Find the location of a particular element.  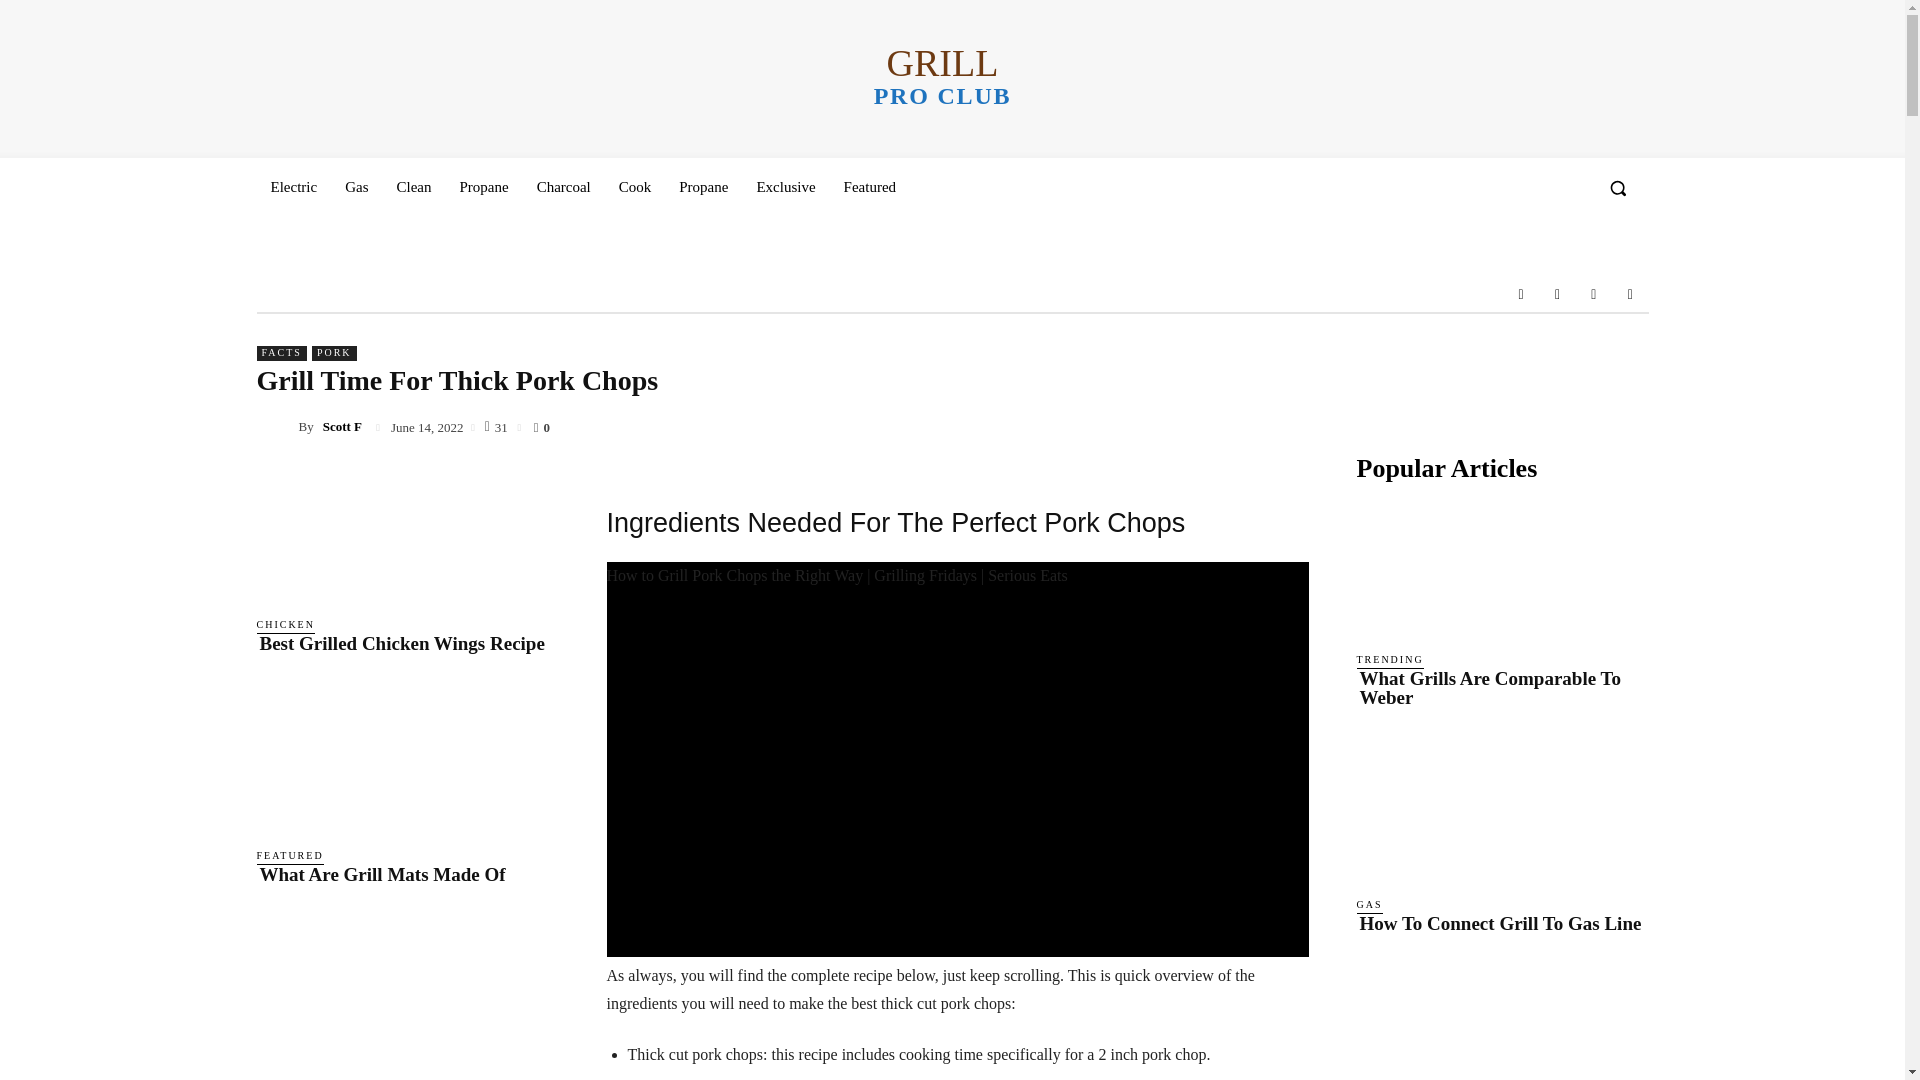

VKontakte is located at coordinates (484, 186).